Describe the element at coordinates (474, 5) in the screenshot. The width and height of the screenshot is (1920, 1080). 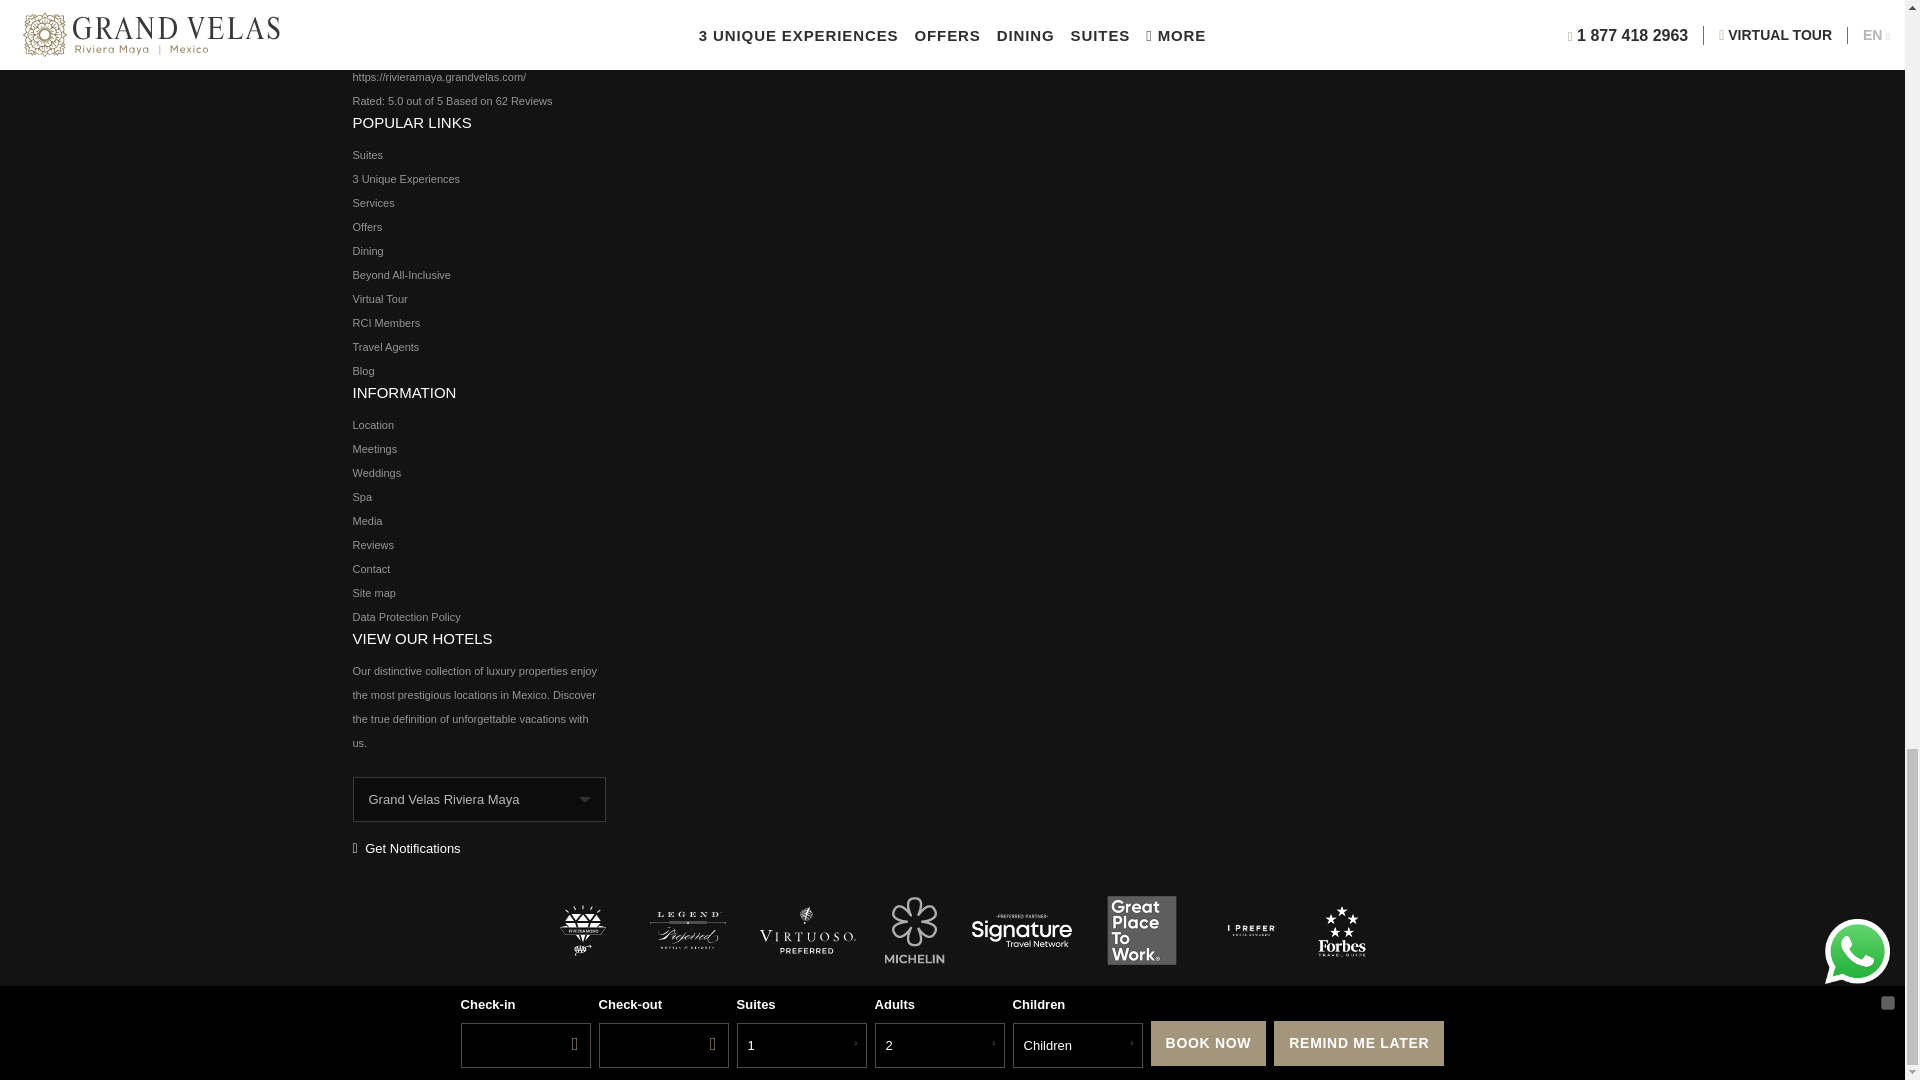
I see `877-418-2963` at that location.